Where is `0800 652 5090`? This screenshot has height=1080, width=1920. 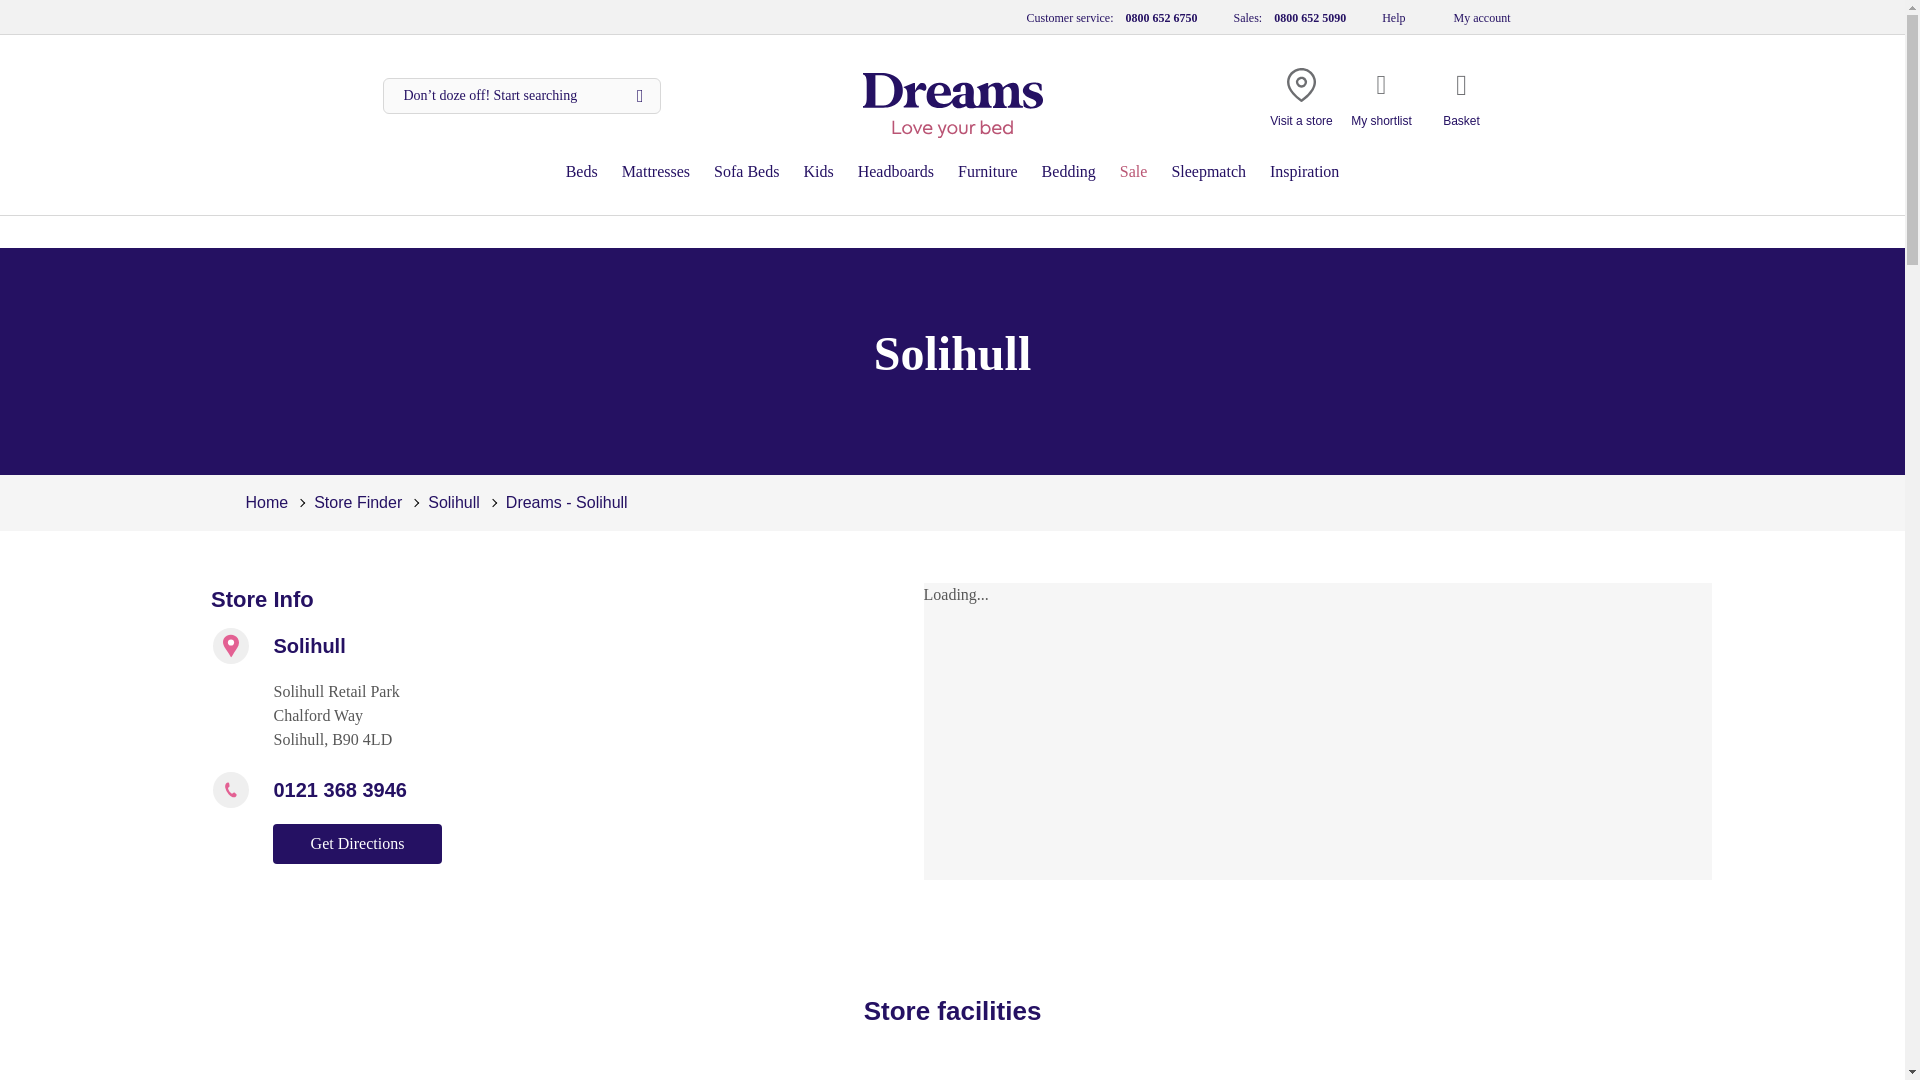
0800 652 5090 is located at coordinates (1309, 16).